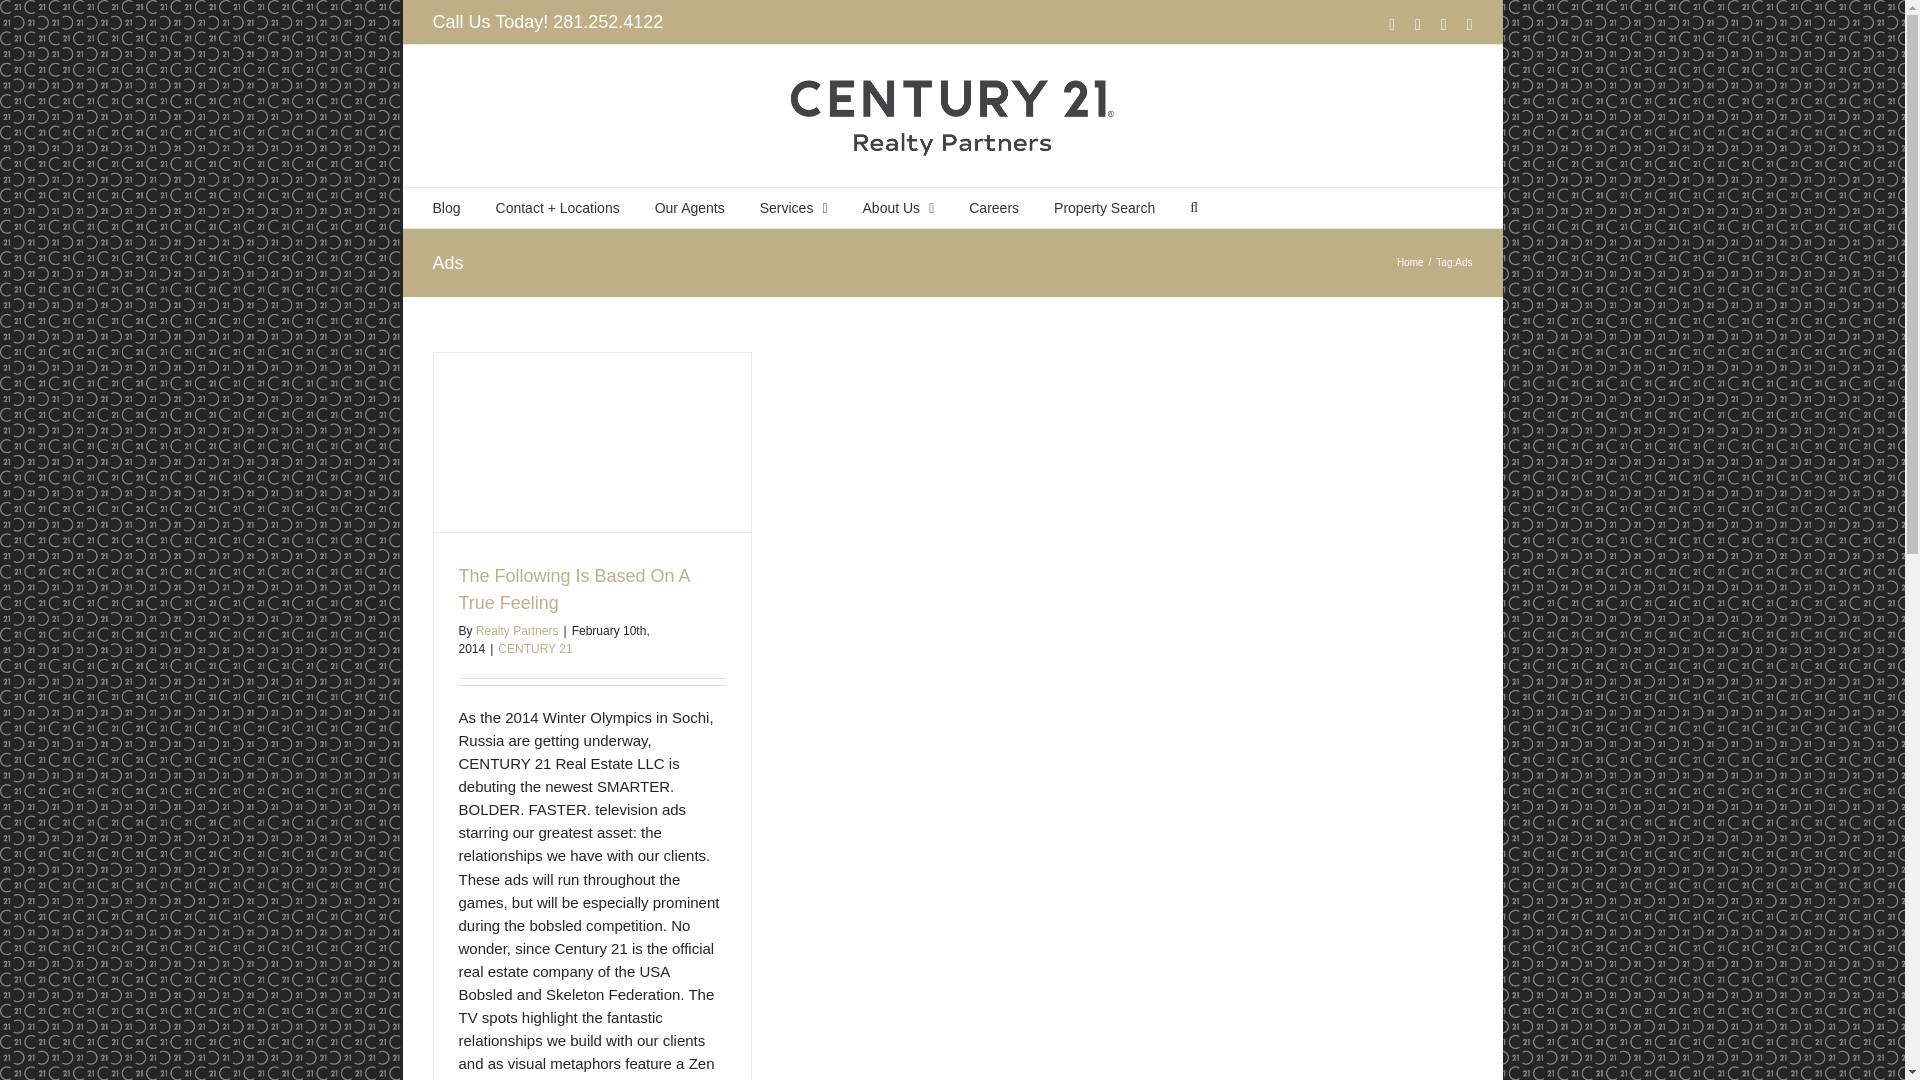 The image size is (1920, 1080). I want to click on Property Search, so click(1104, 207).